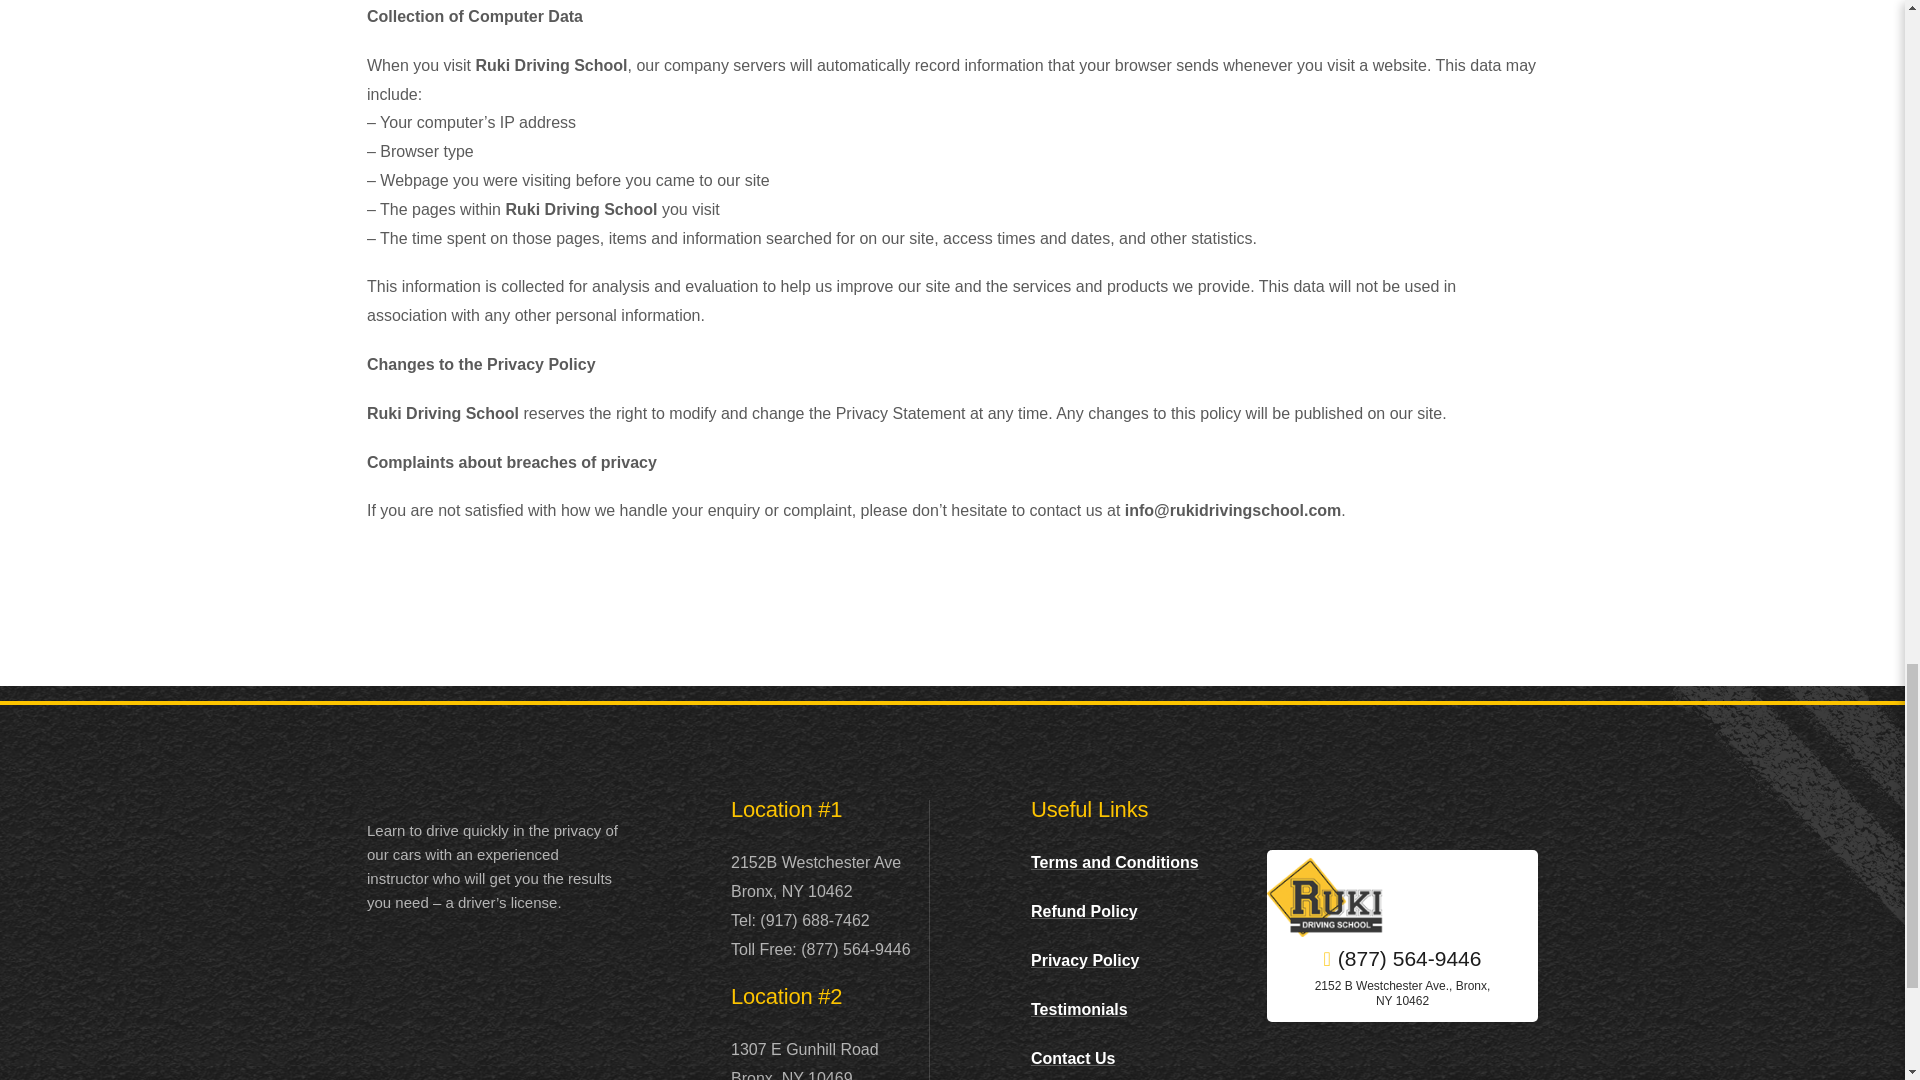 This screenshot has width=1920, height=1080. Describe the element at coordinates (1084, 911) in the screenshot. I see `Refund Policy` at that location.